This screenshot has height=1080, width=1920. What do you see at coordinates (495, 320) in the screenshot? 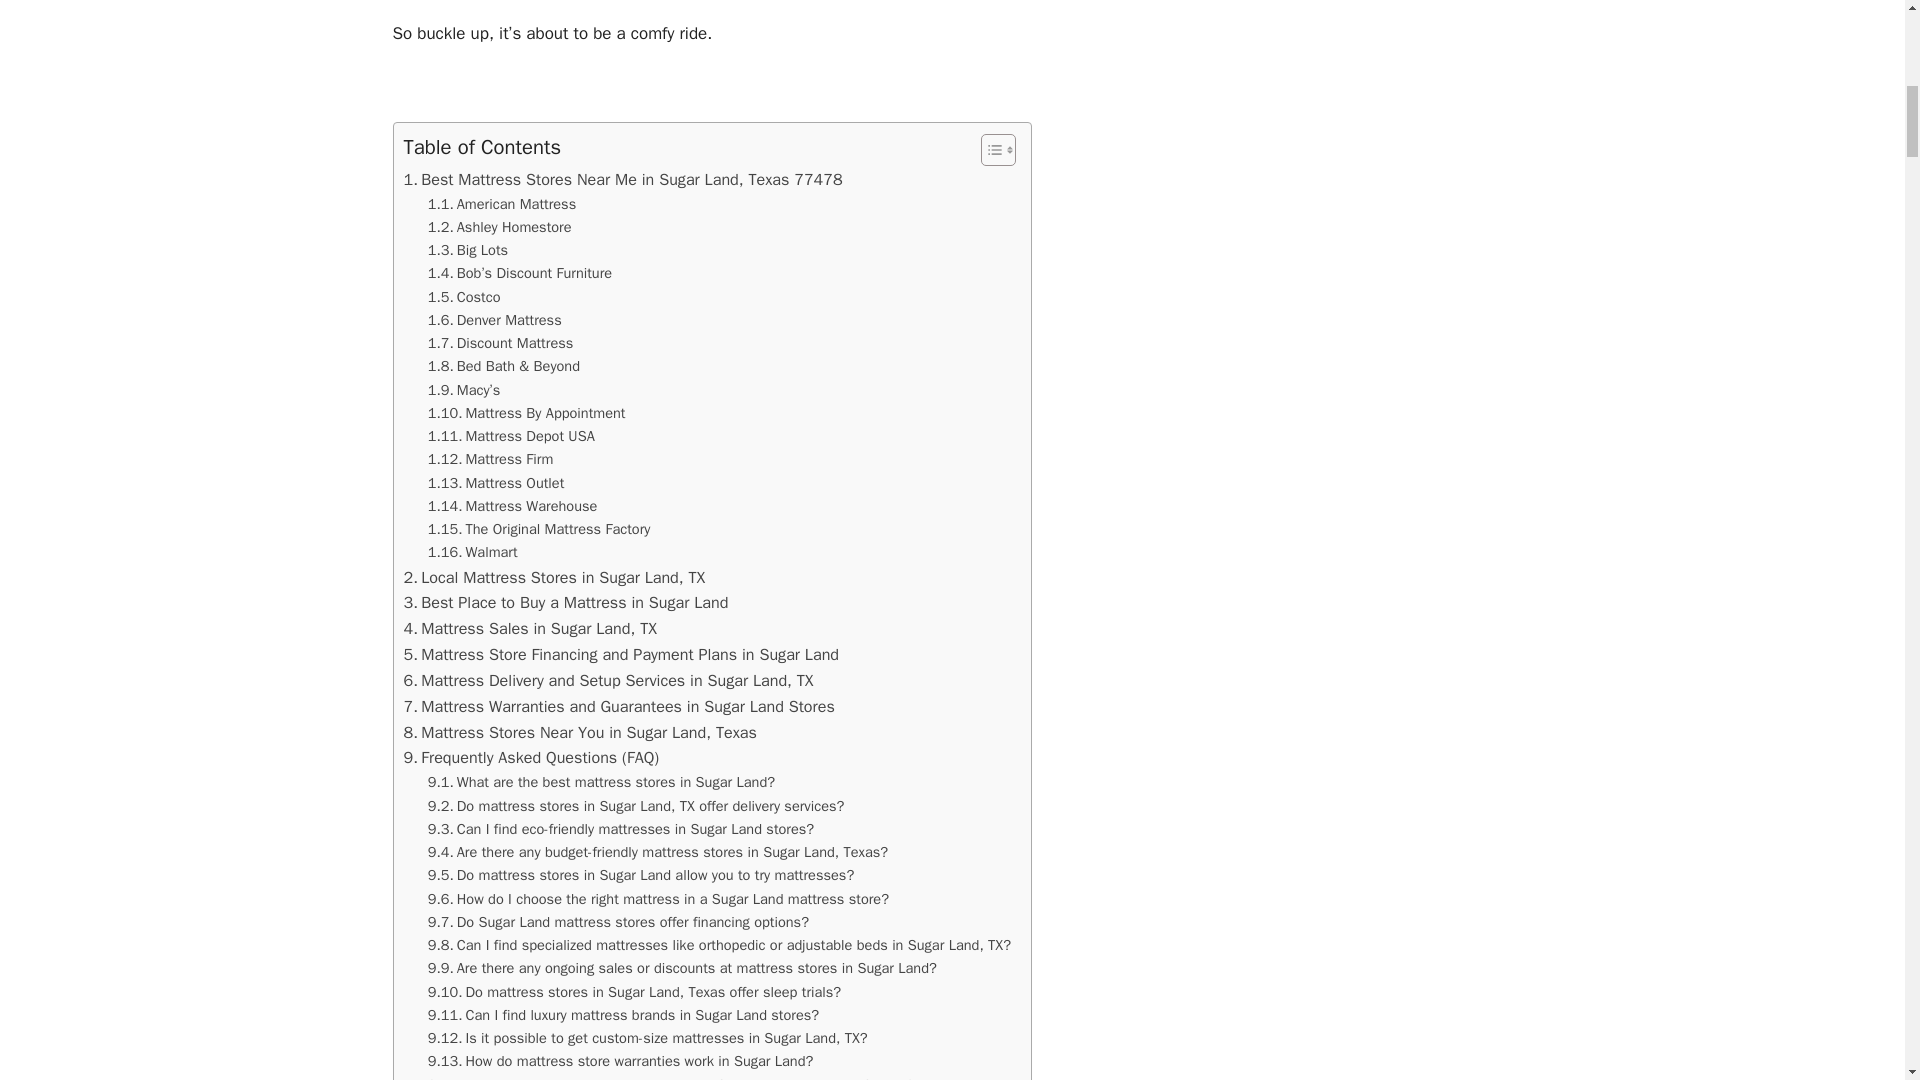
I see `Denver Mattress` at bounding box center [495, 320].